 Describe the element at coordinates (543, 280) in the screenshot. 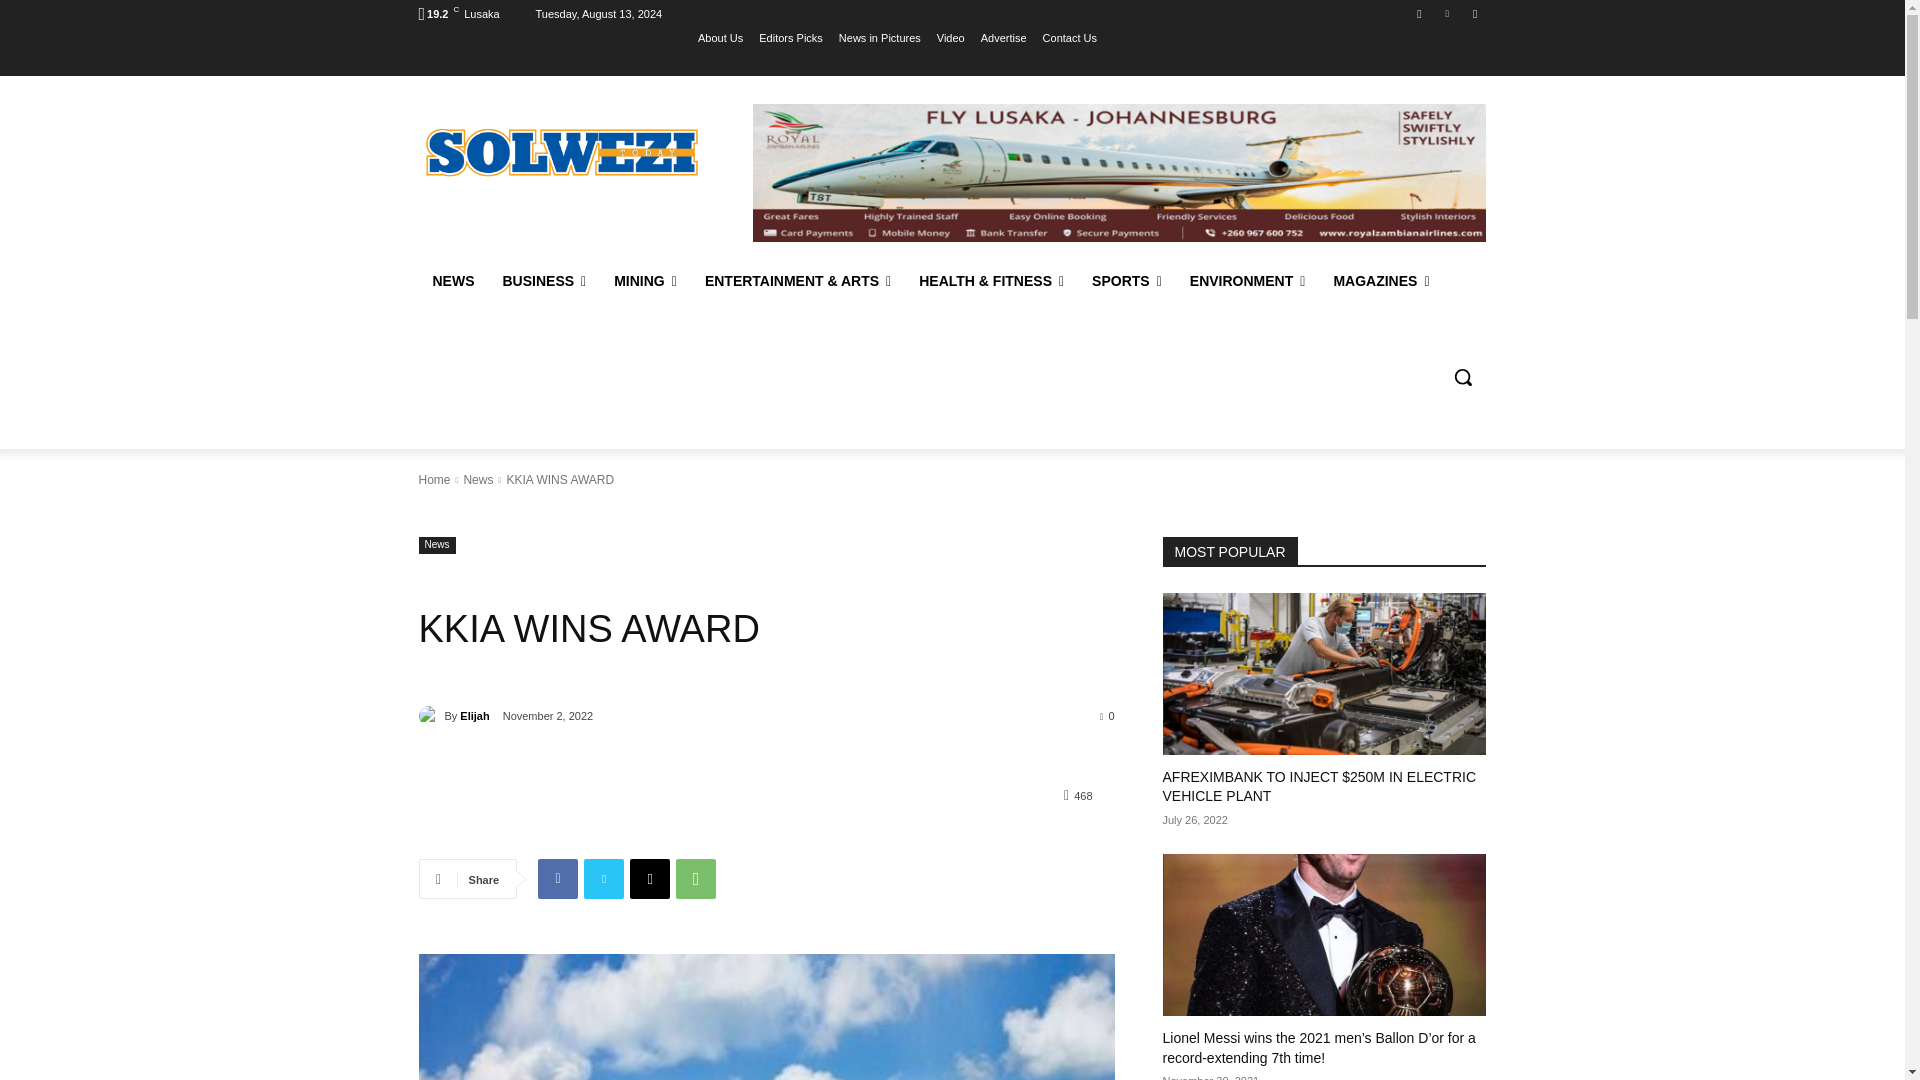

I see `BUSINESS` at that location.